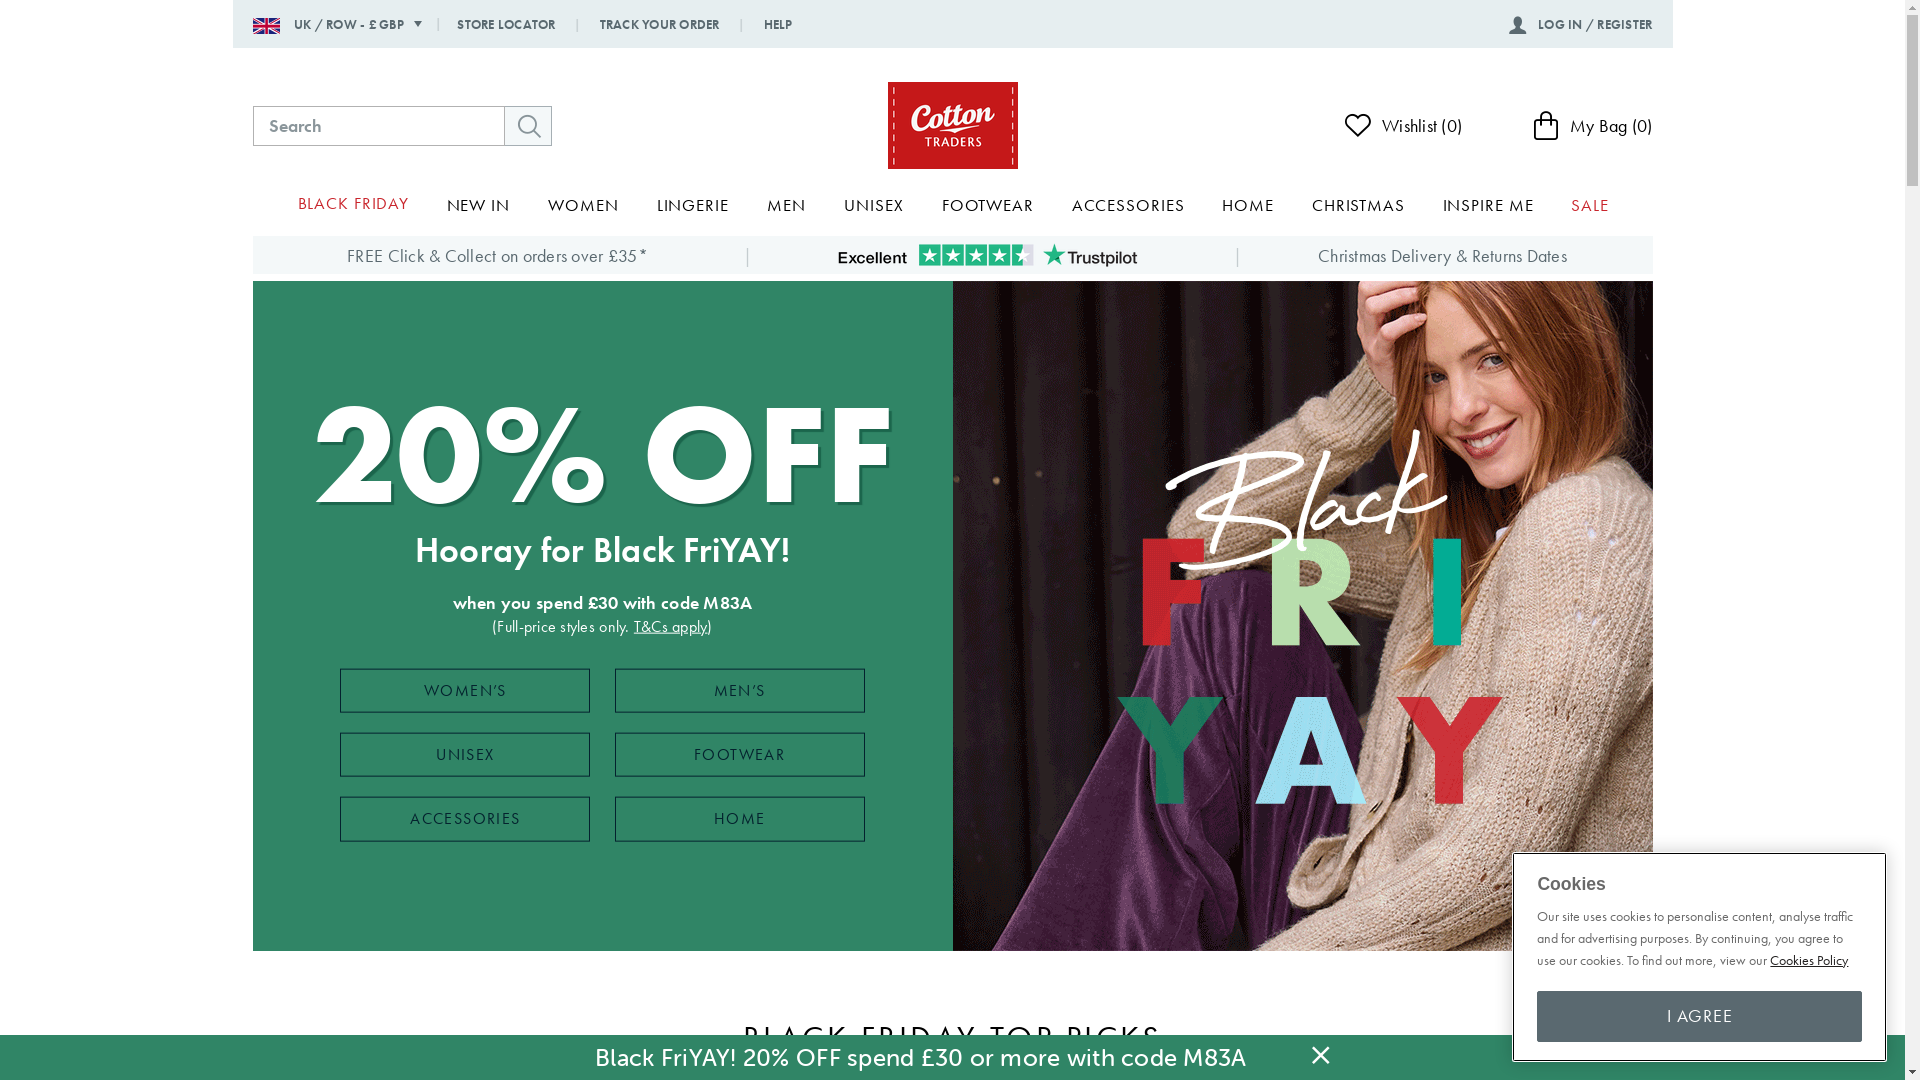  Describe the element at coordinates (647, 25) in the screenshot. I see `TRACK YOUR ORDER` at that location.